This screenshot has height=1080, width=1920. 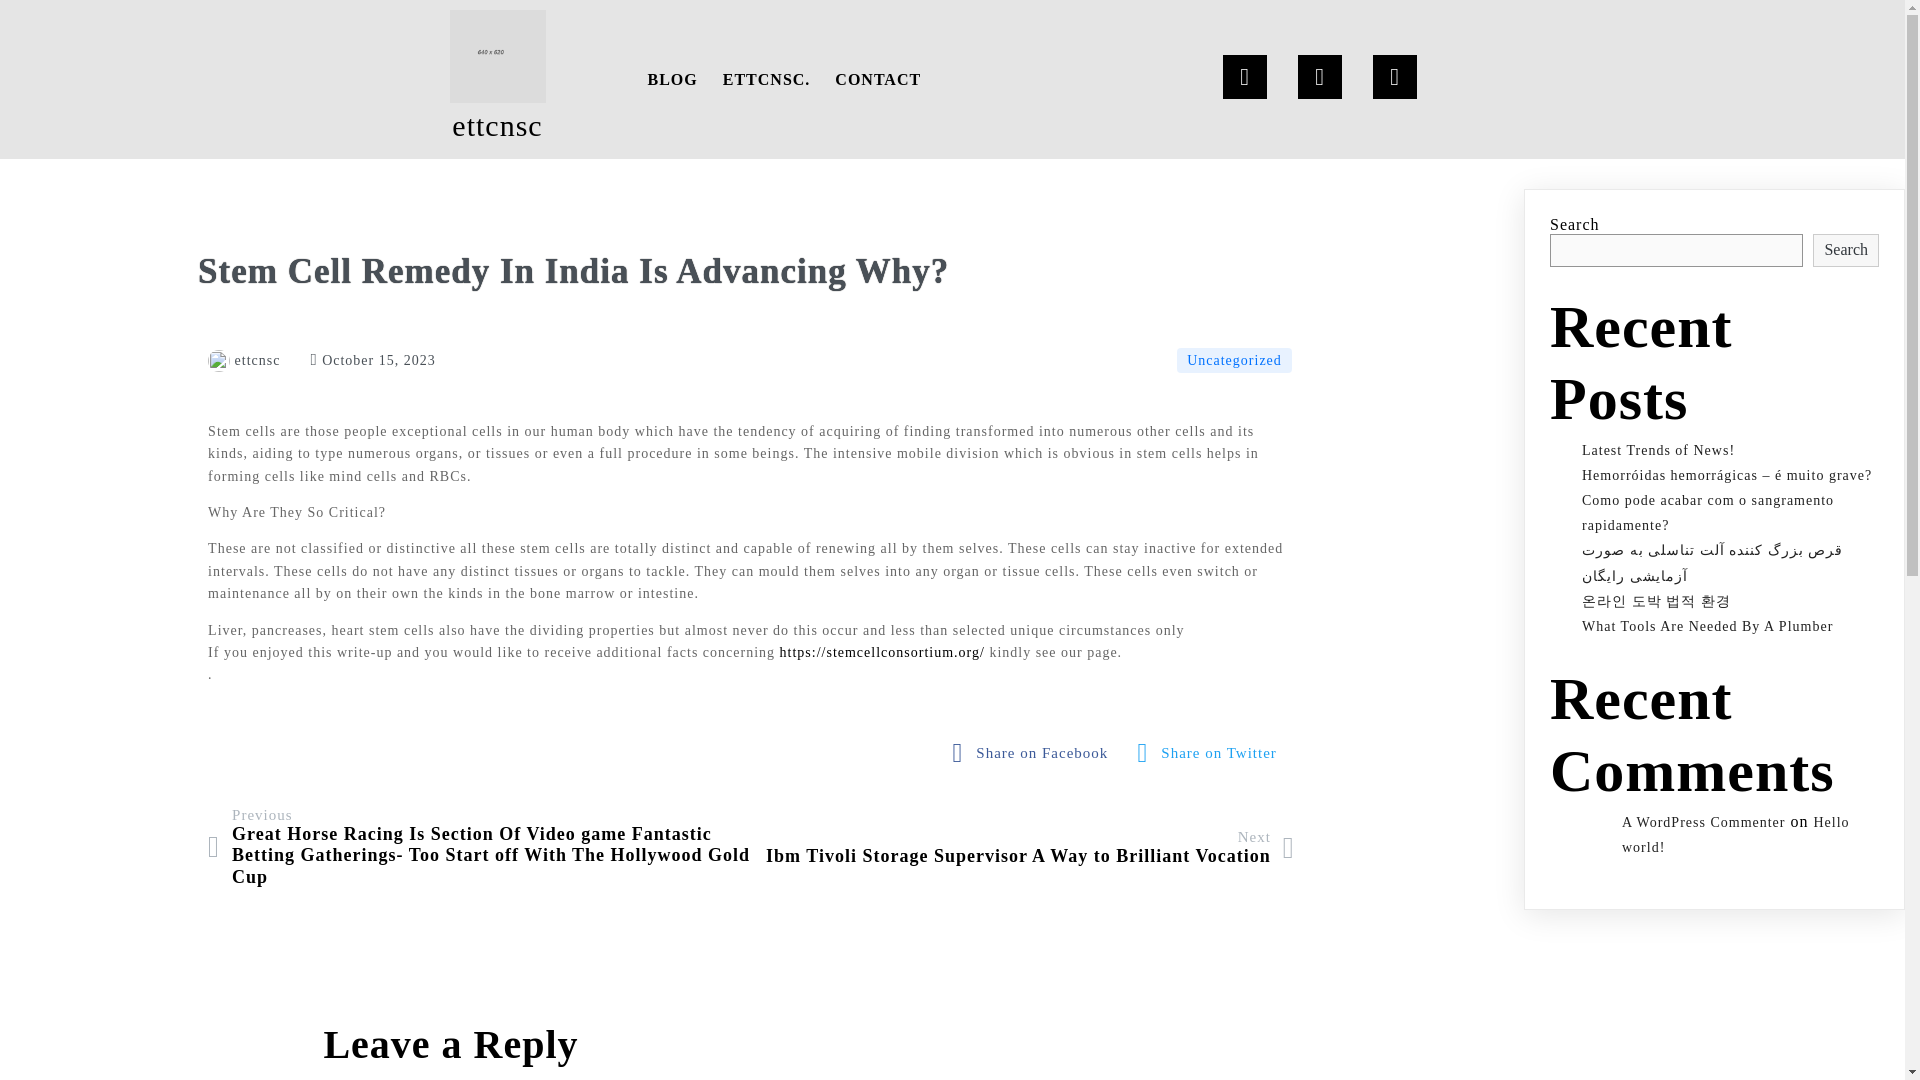 What do you see at coordinates (497, 56) in the screenshot?
I see `logo` at bounding box center [497, 56].